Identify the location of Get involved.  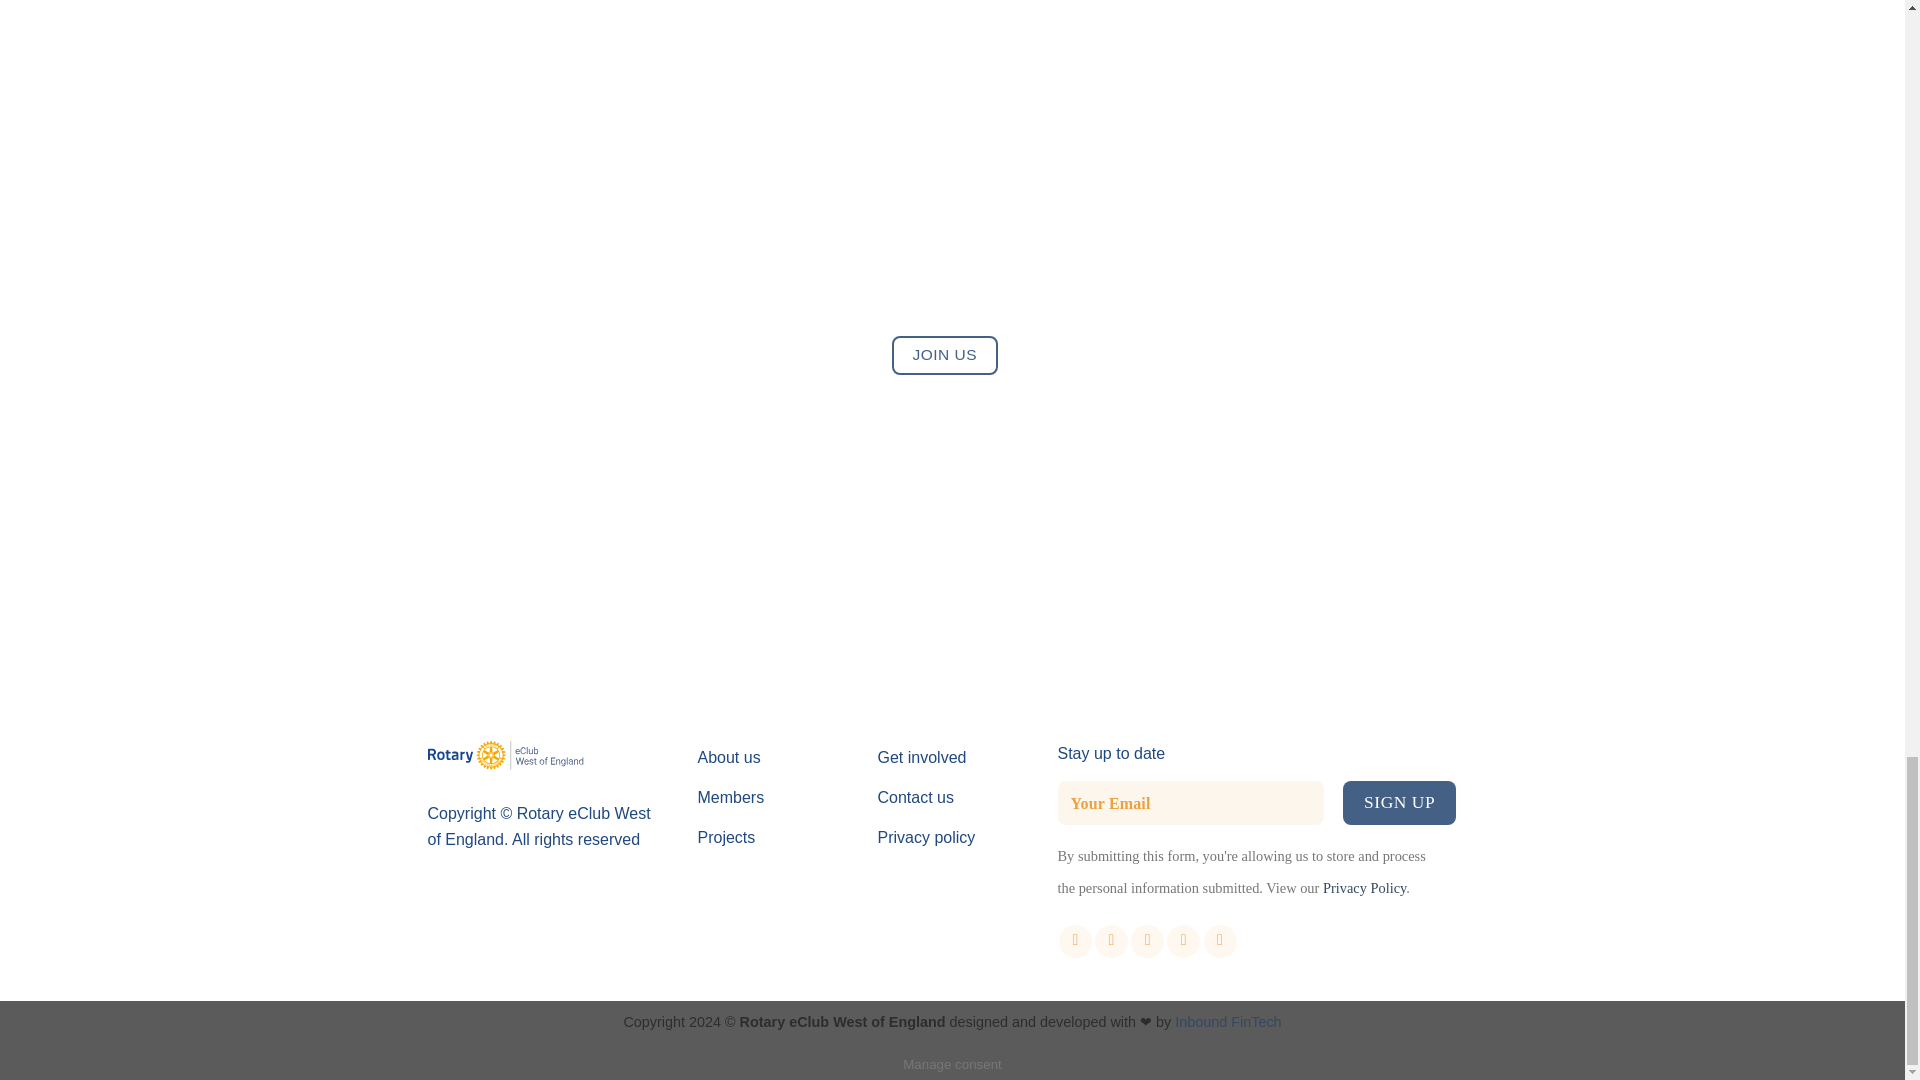
(952, 760).